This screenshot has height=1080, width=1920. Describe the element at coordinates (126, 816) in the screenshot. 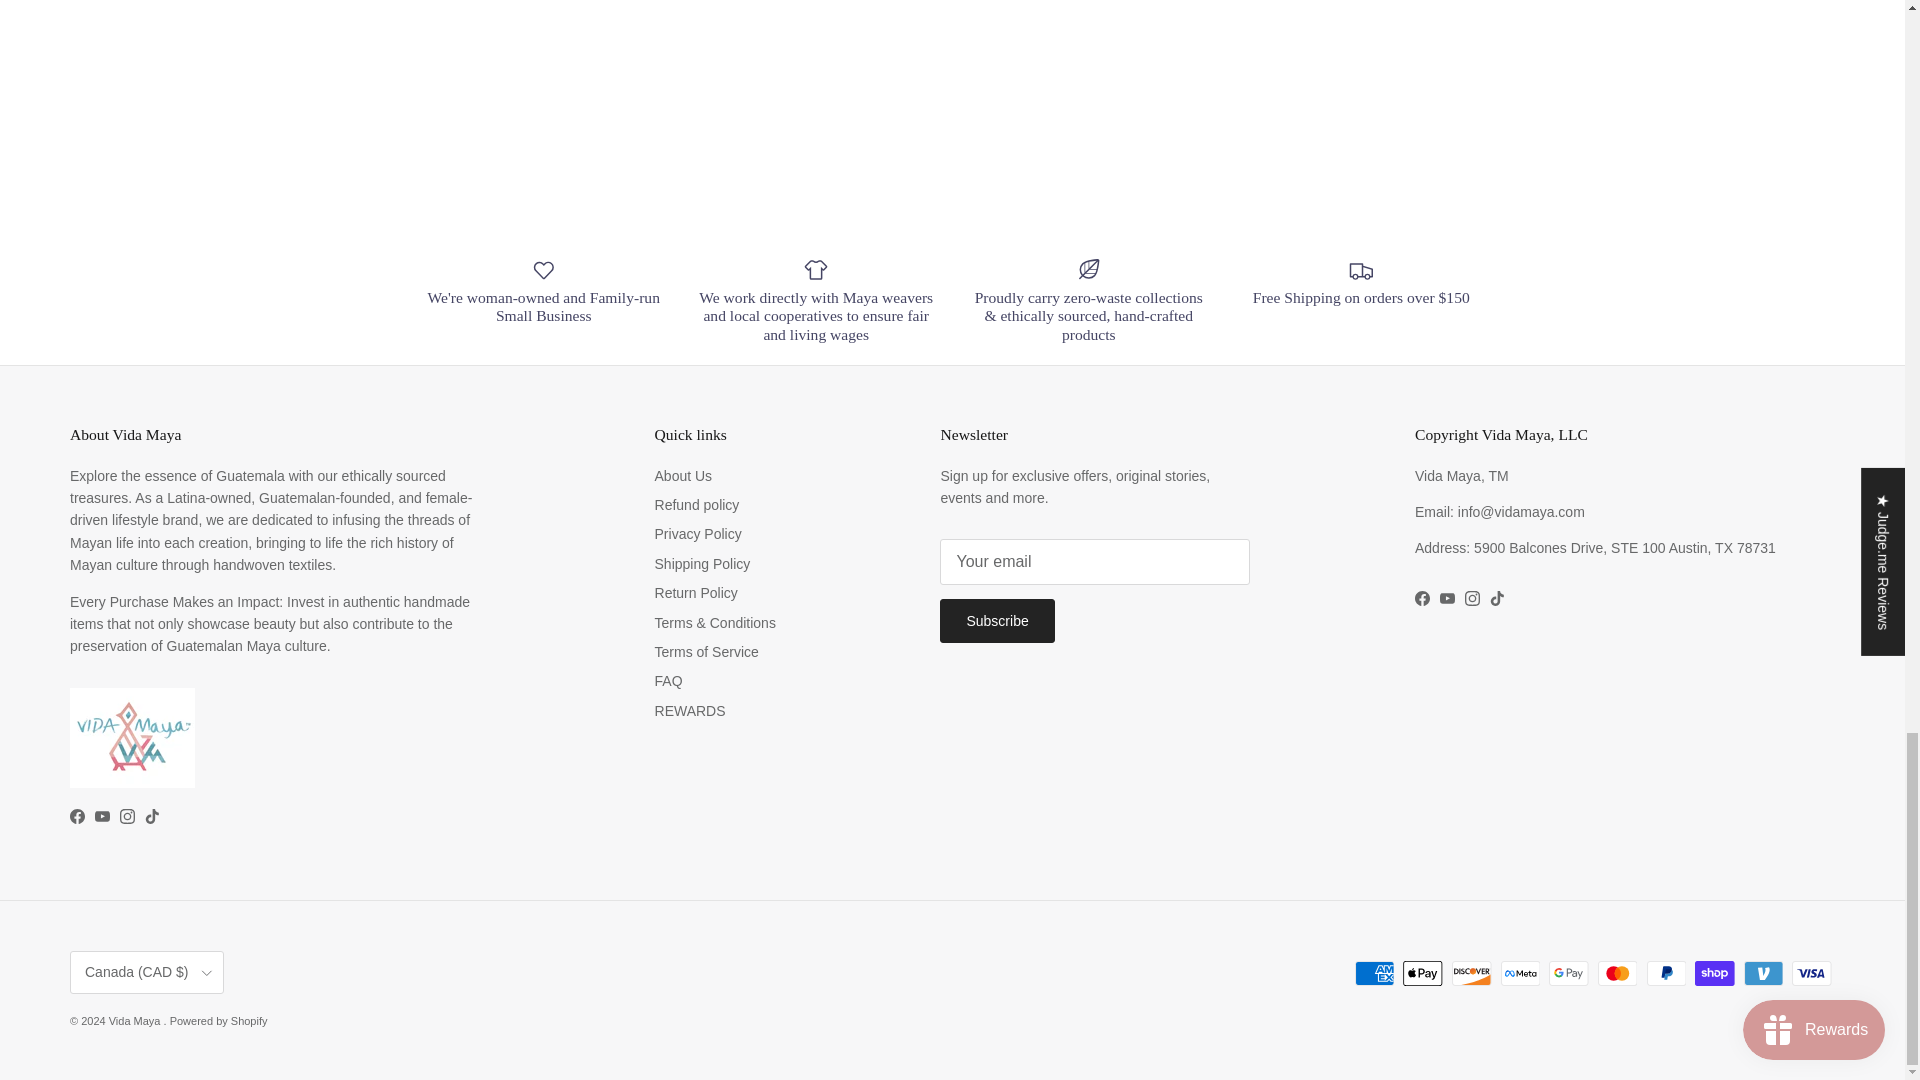

I see `Vida Maya  on Instagram` at that location.